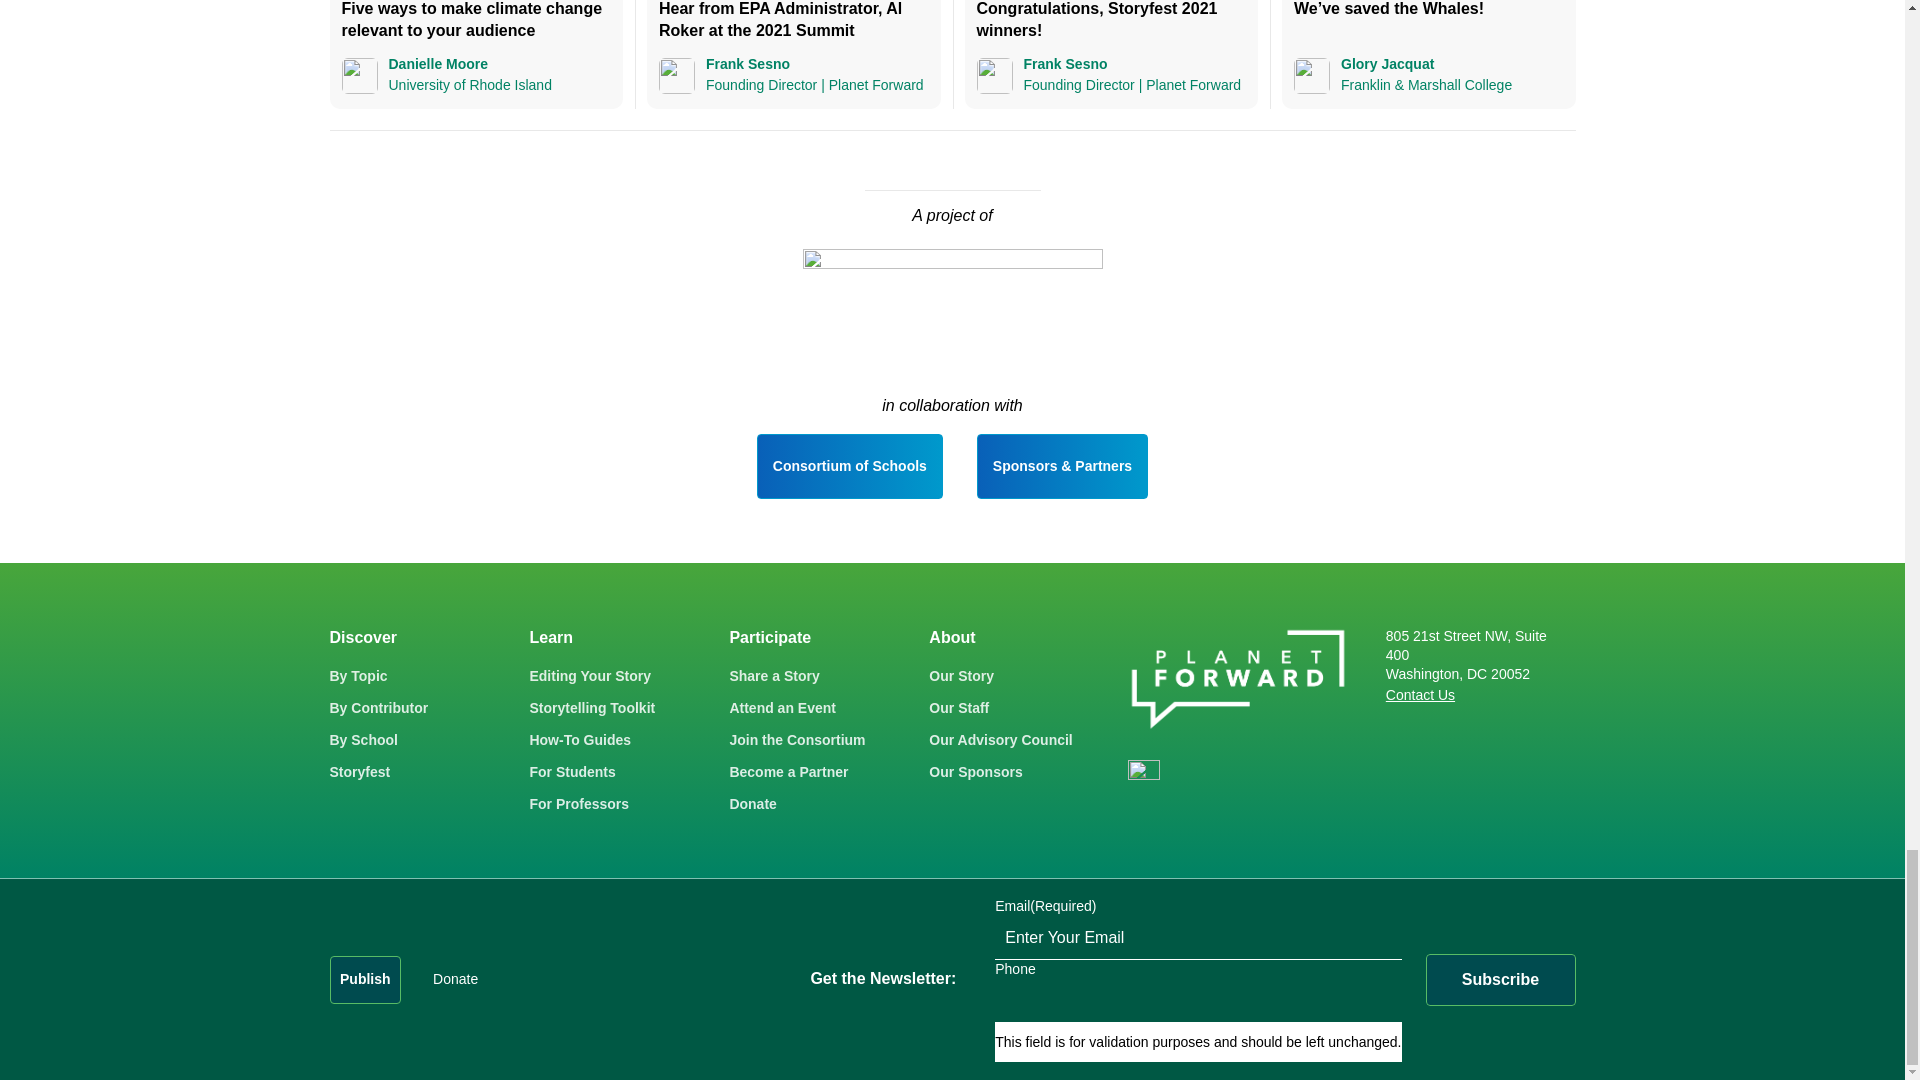 The image size is (1920, 1080). I want to click on Subscribe, so click(1501, 979).